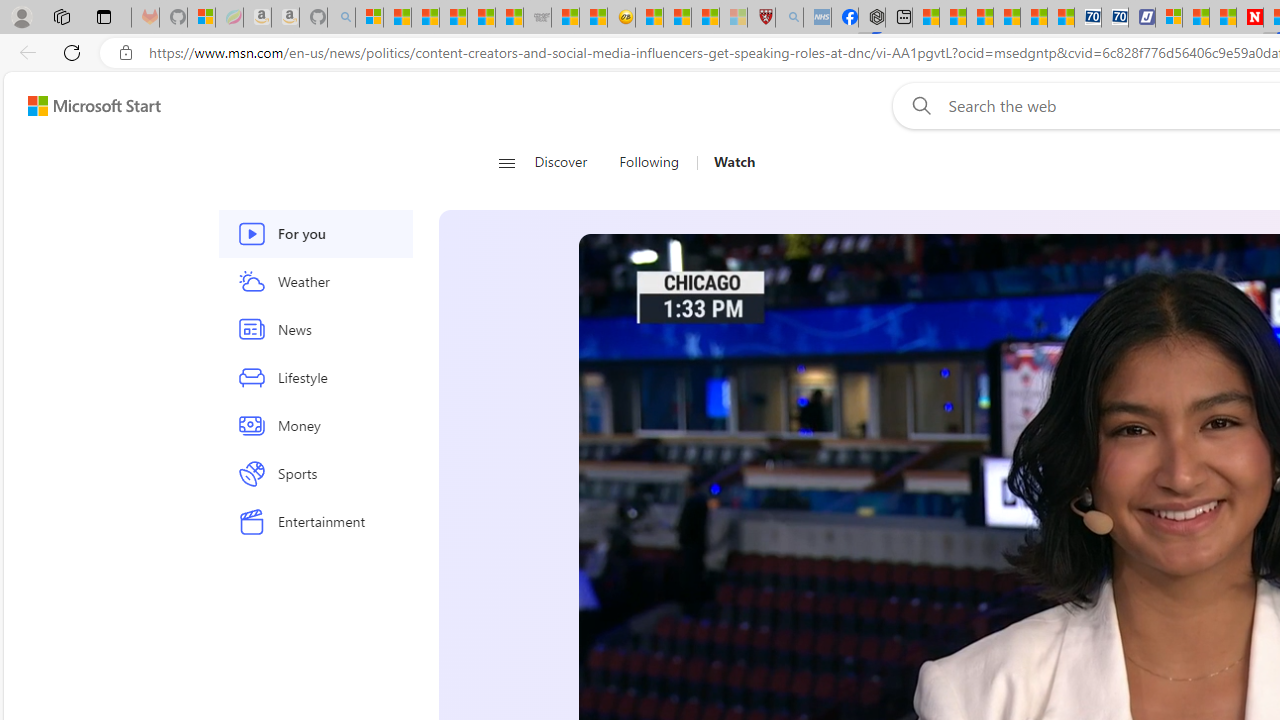 The image size is (1280, 720). I want to click on Class: button-glyph, so click(506, 162).